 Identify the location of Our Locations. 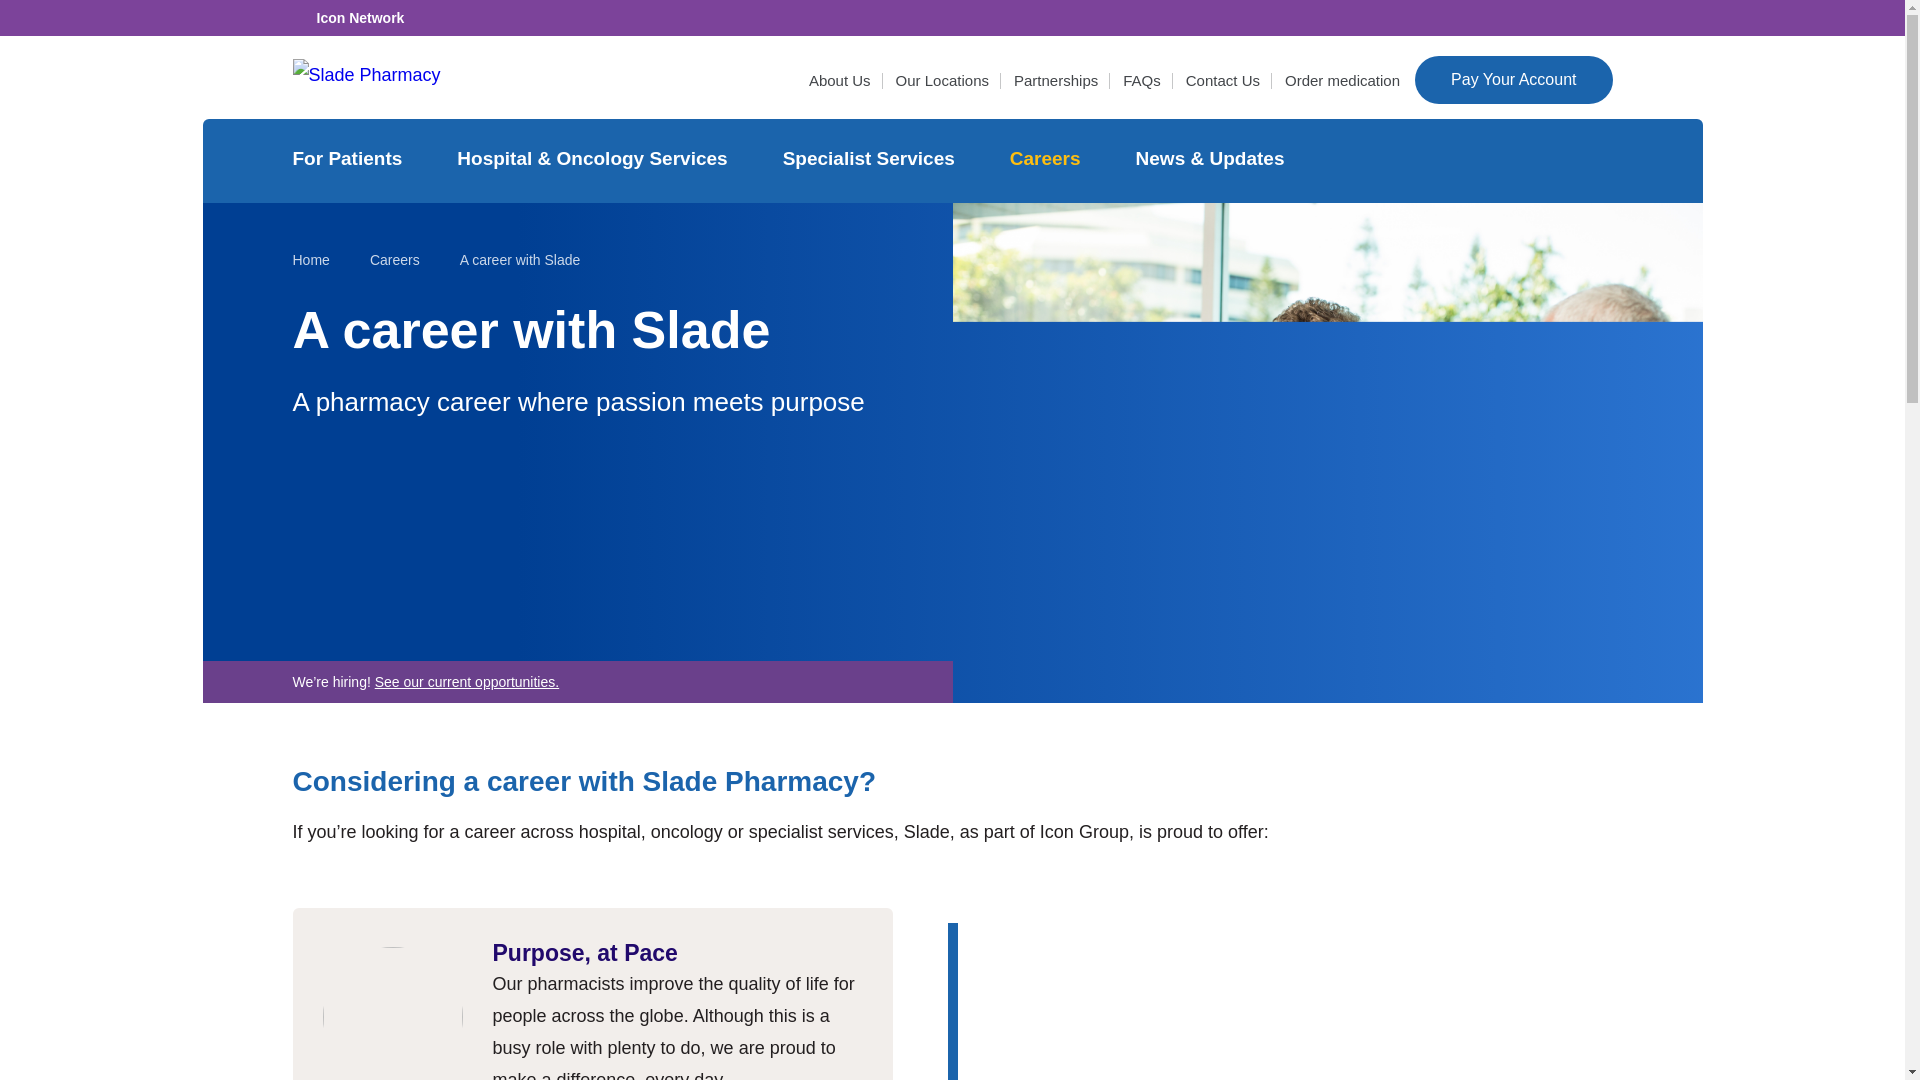
(942, 80).